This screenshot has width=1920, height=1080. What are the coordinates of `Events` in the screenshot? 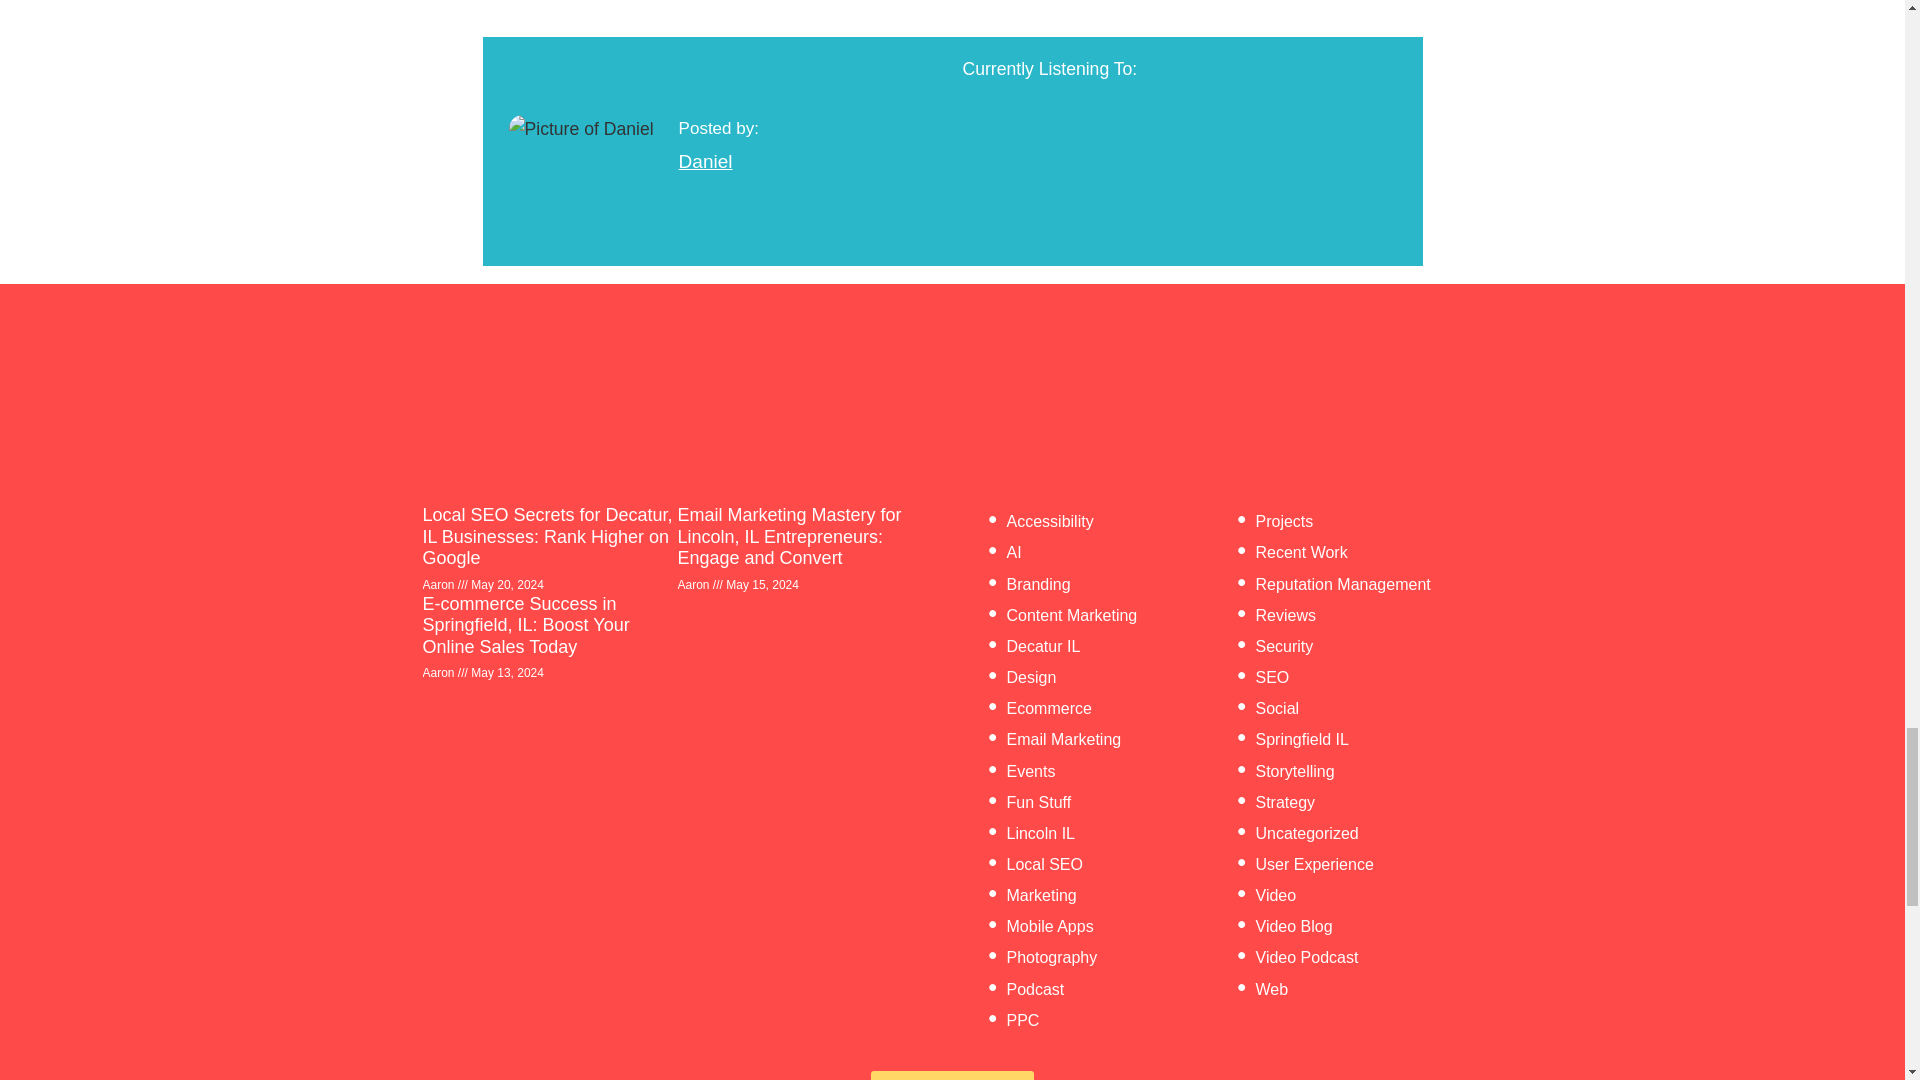 It's located at (1030, 770).